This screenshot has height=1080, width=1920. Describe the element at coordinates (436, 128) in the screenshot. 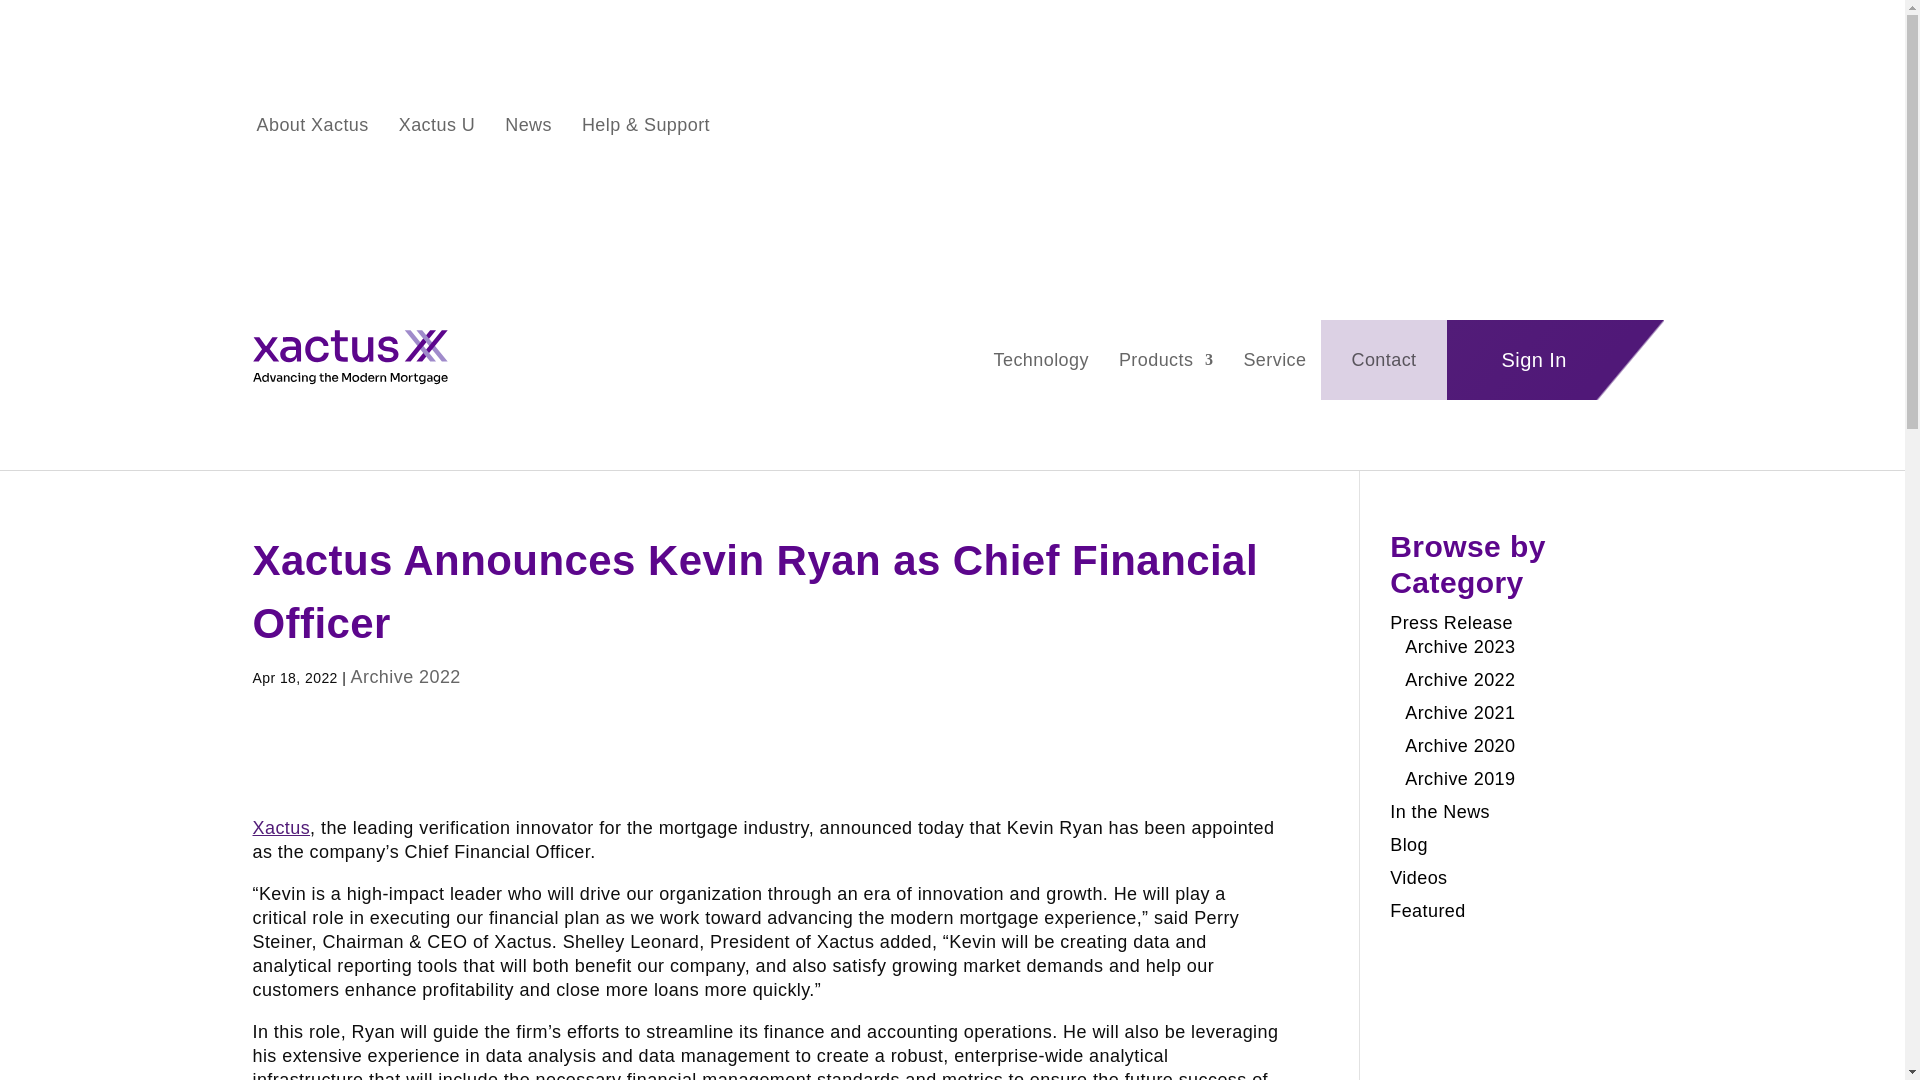

I see `Xactus U` at that location.